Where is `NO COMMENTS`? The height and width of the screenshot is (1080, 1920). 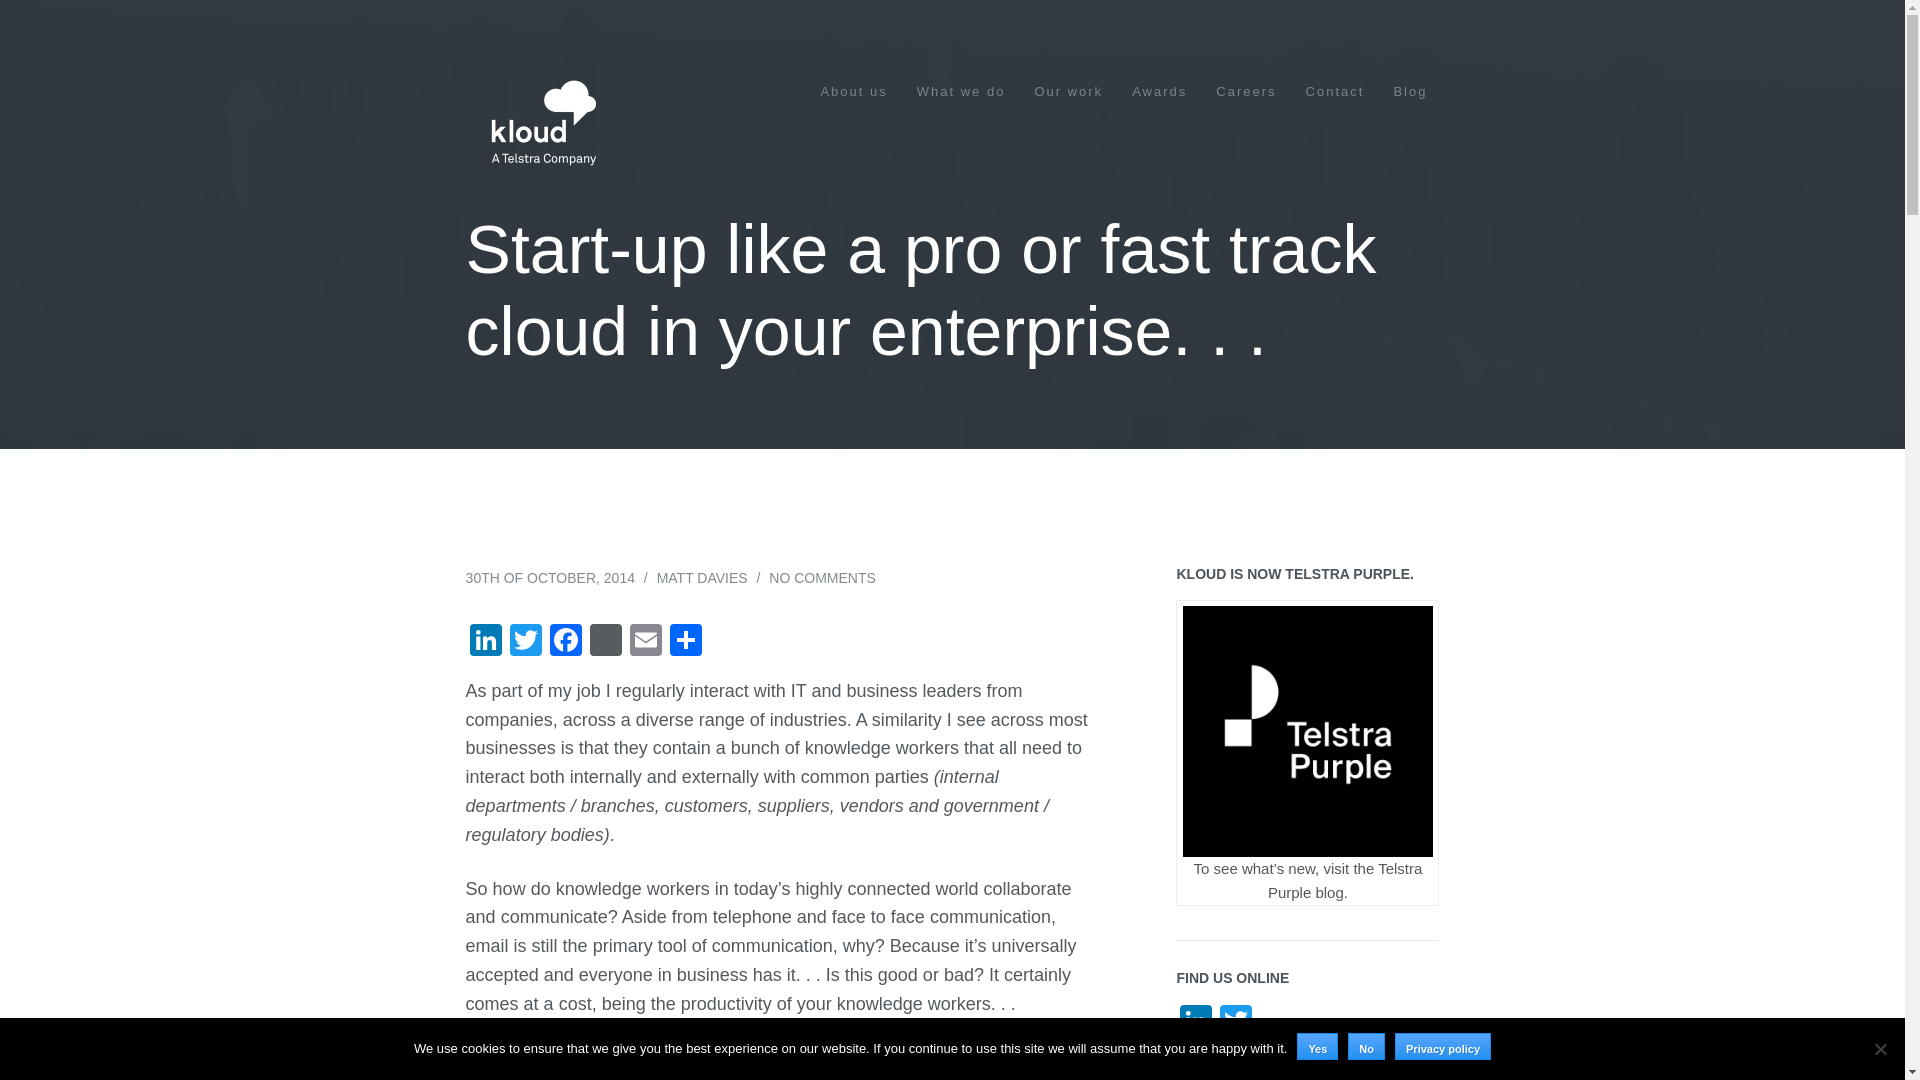
NO COMMENTS is located at coordinates (822, 578).